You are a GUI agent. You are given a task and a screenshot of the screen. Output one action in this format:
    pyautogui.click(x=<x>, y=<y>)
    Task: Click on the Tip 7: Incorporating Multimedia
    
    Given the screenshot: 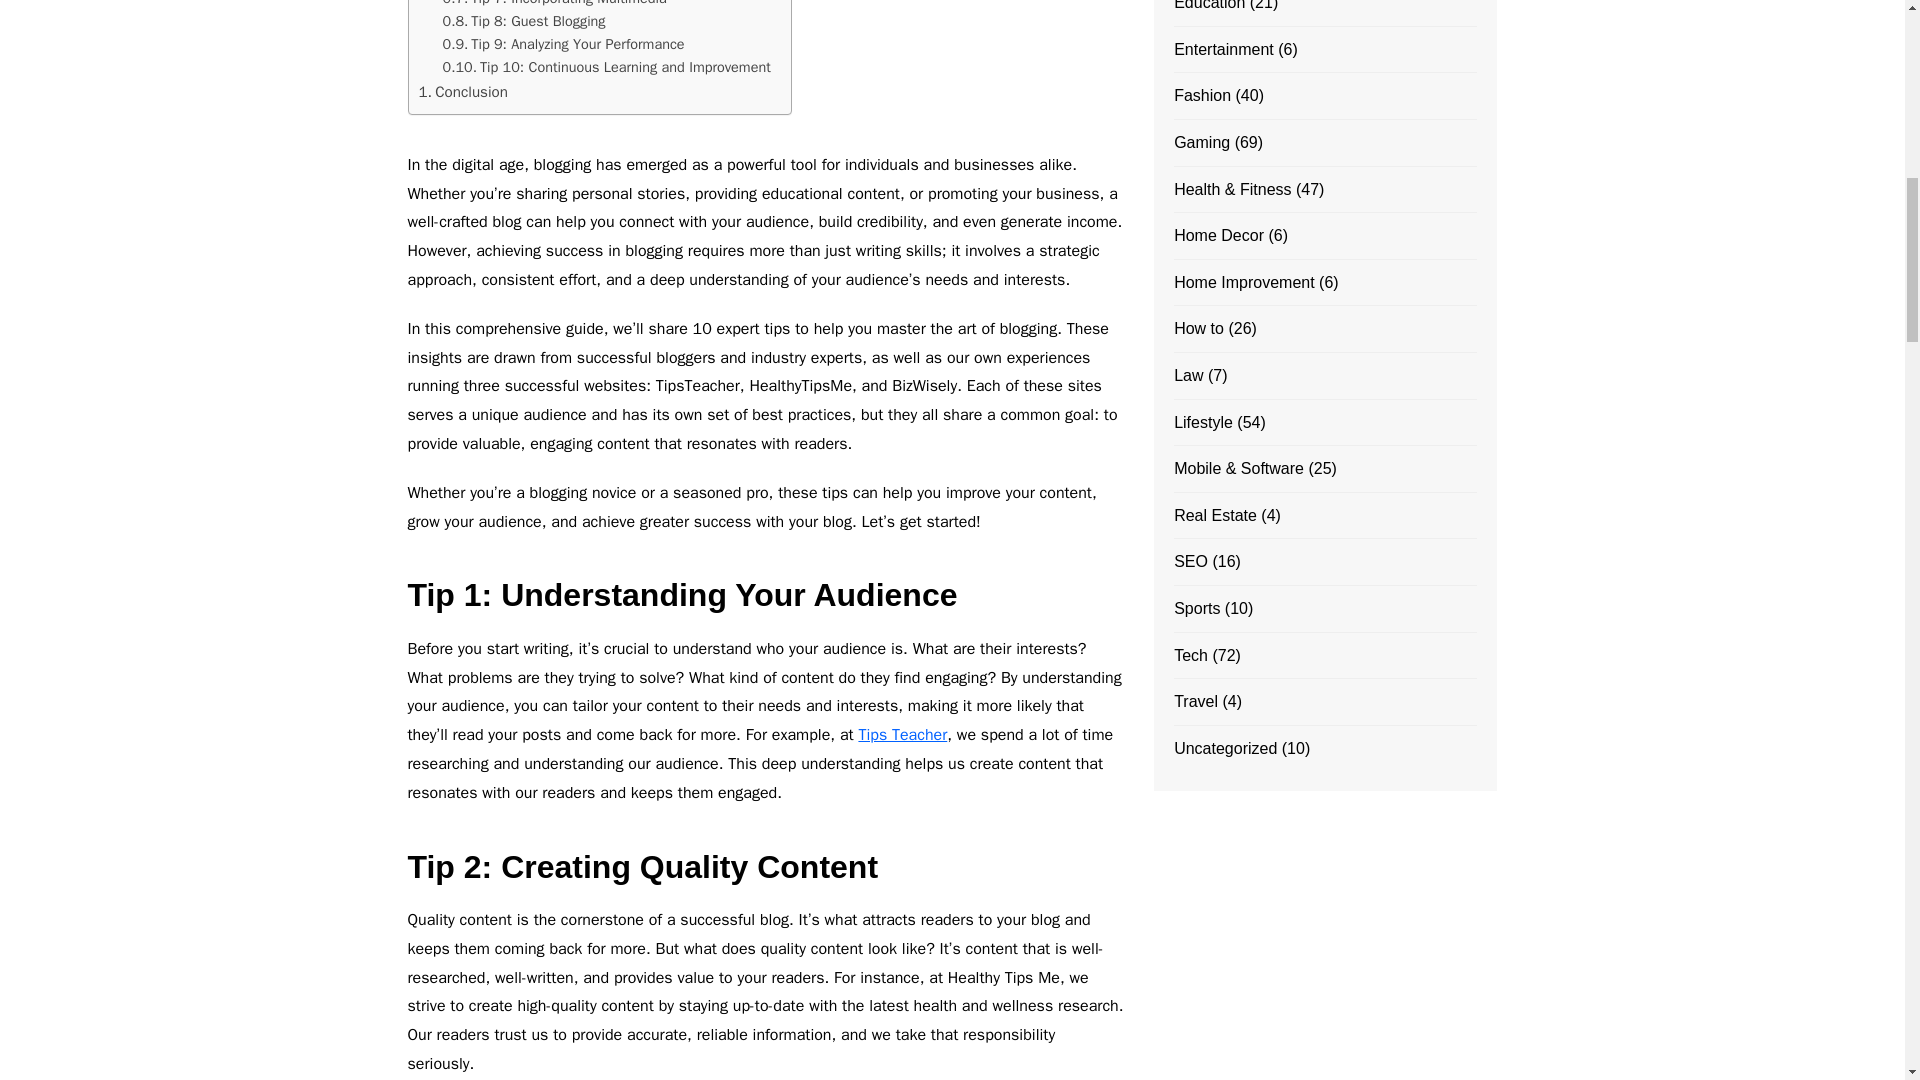 What is the action you would take?
    pyautogui.click(x=554, y=4)
    